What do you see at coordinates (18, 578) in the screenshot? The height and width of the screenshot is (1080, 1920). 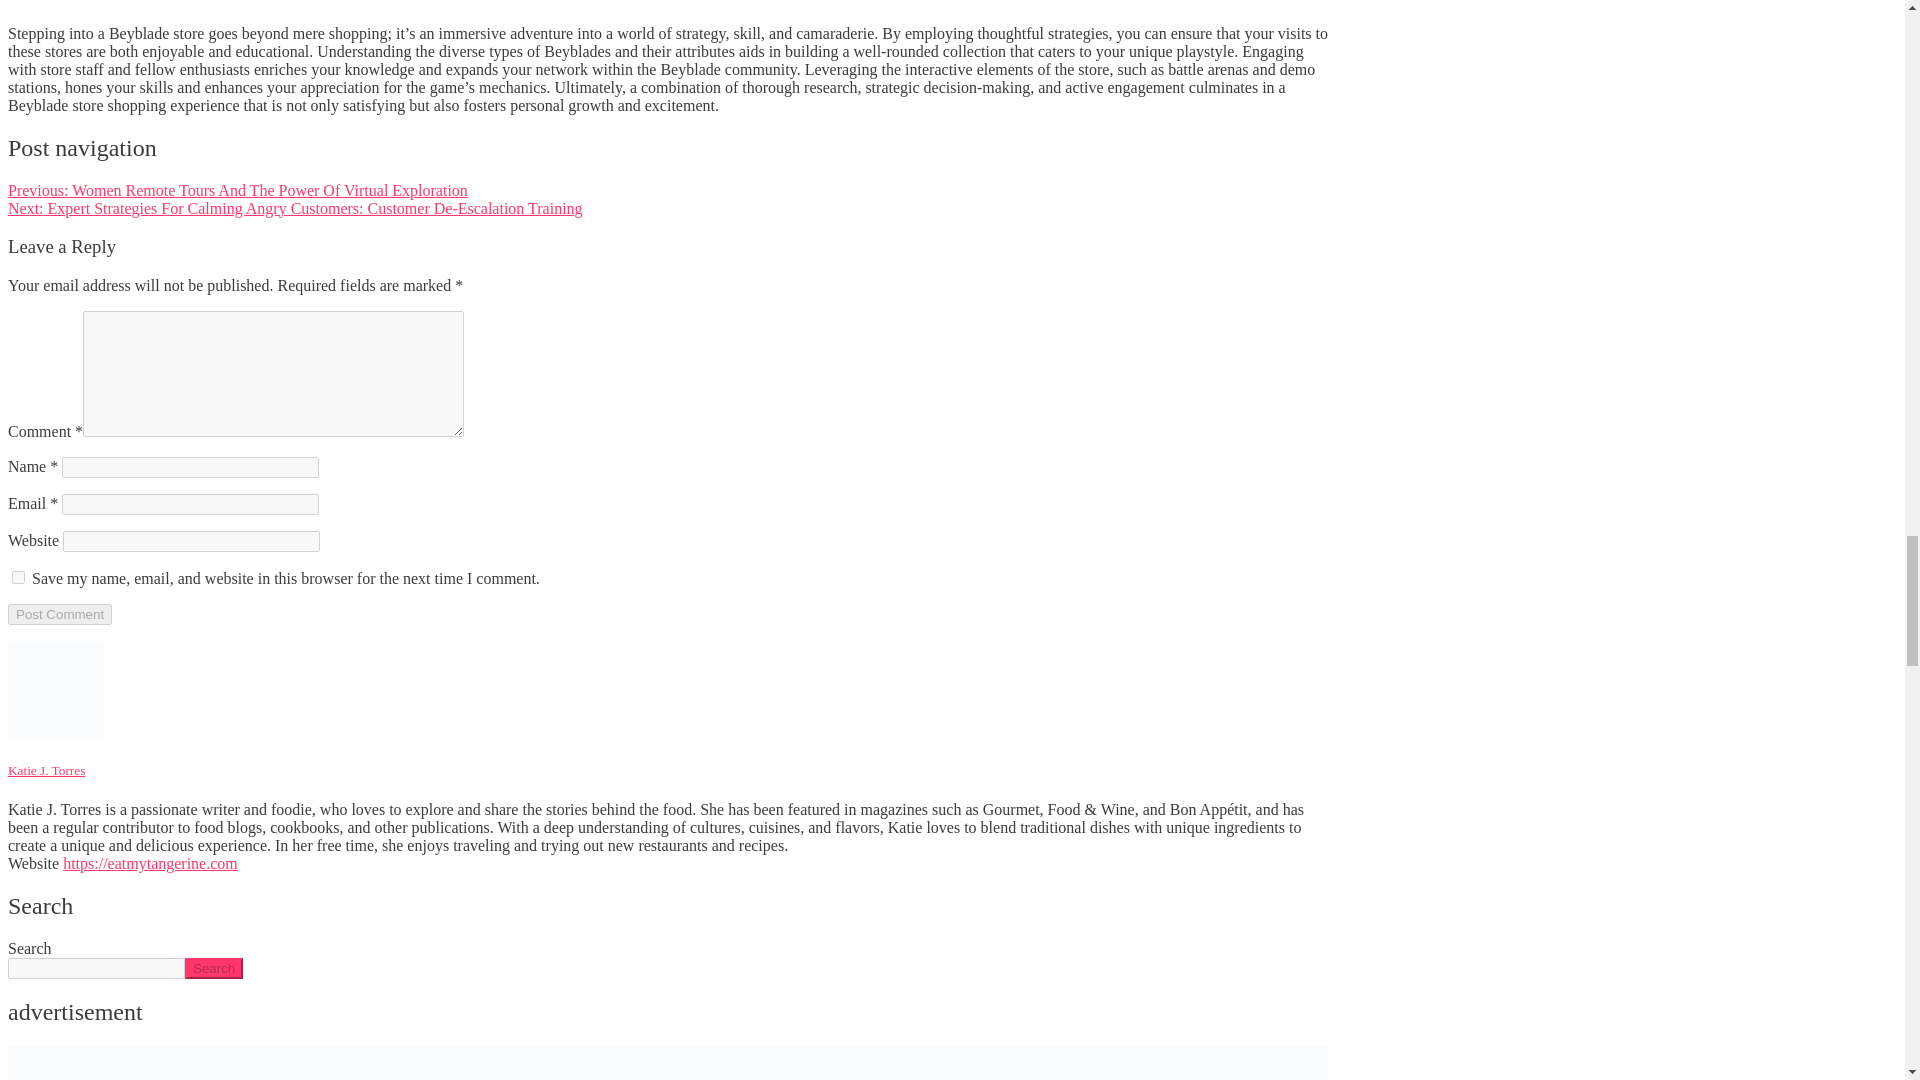 I see `yes` at bounding box center [18, 578].